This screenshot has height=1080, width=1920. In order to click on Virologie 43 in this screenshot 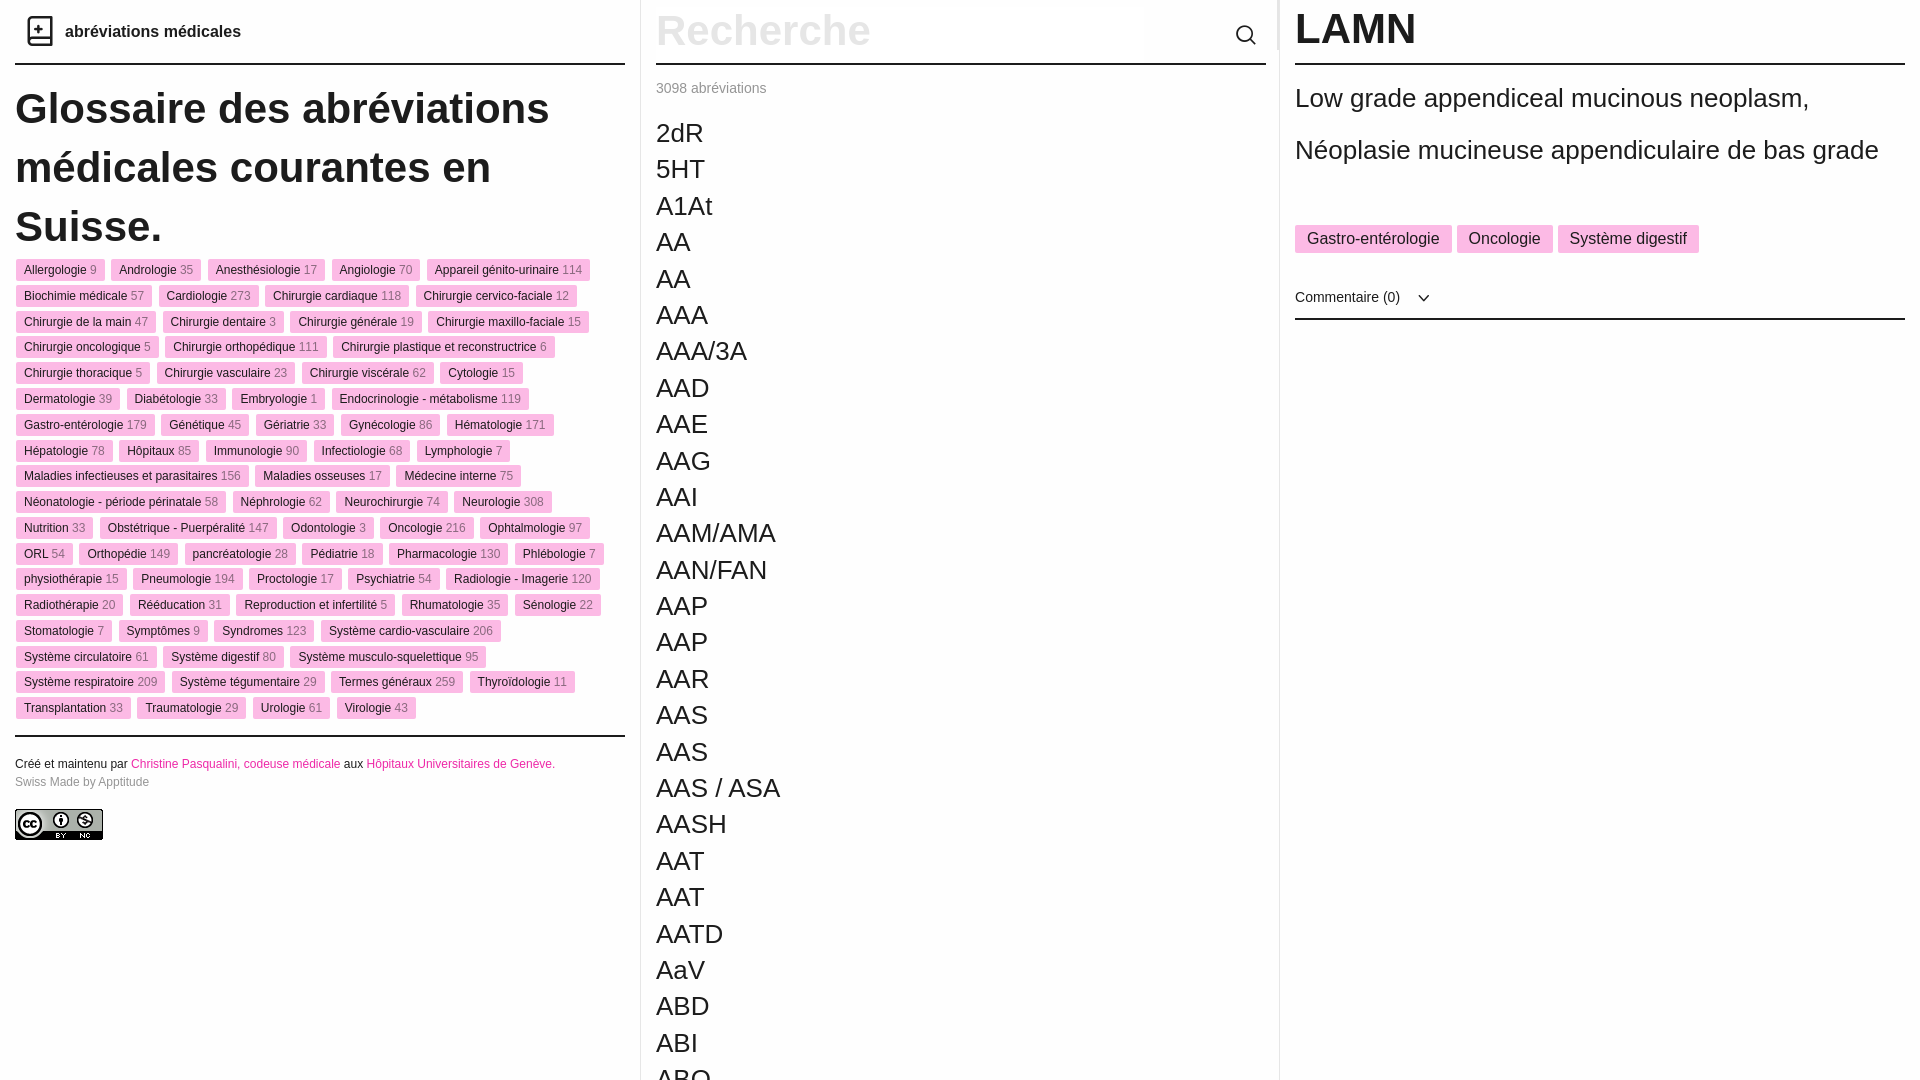, I will do `click(376, 708)`.